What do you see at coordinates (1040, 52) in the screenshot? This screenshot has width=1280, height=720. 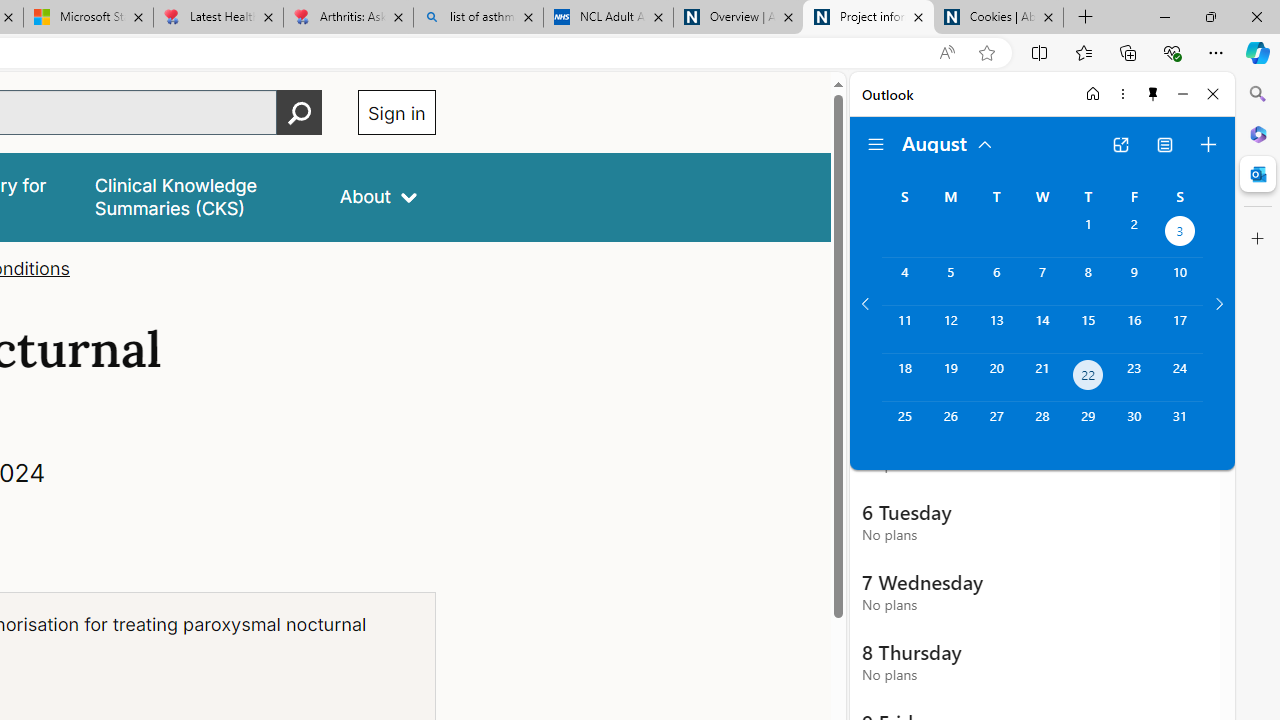 I see `Split screen` at bounding box center [1040, 52].